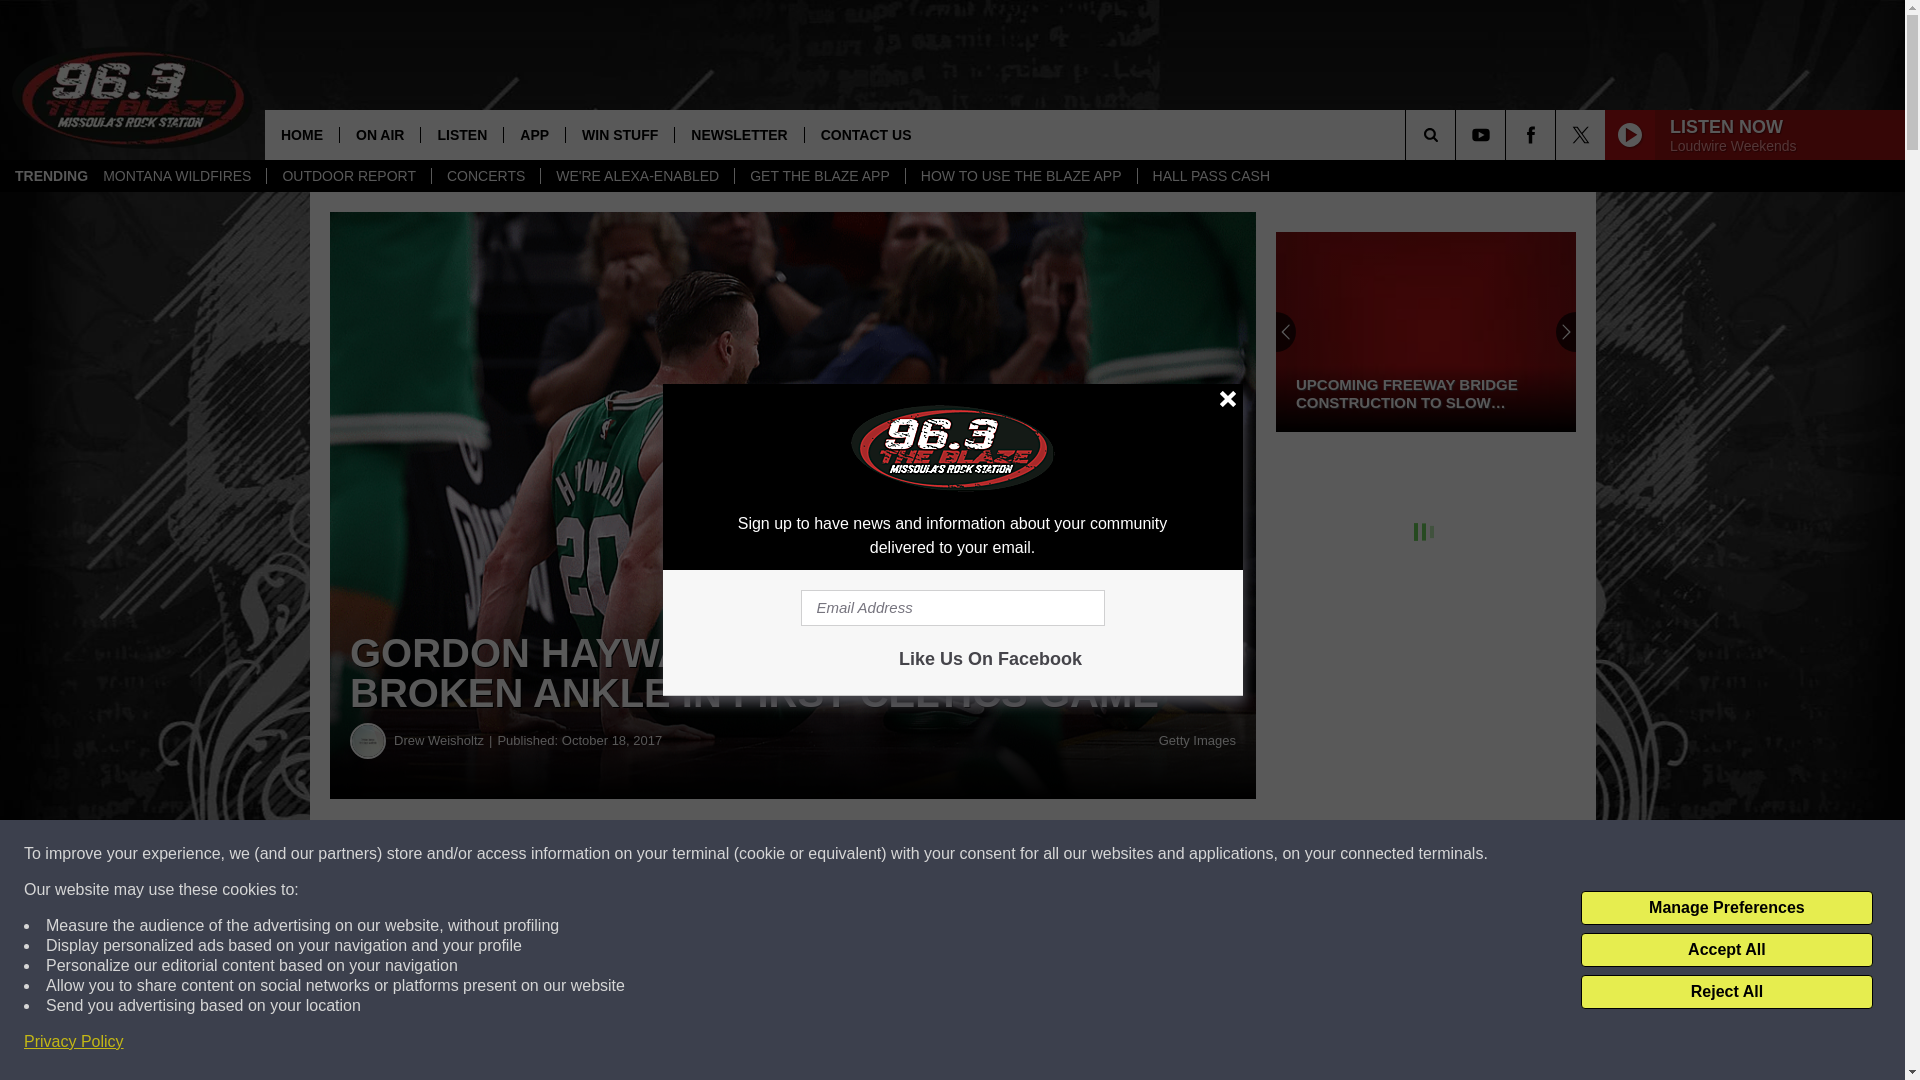  What do you see at coordinates (952, 608) in the screenshot?
I see `Email Address` at bounding box center [952, 608].